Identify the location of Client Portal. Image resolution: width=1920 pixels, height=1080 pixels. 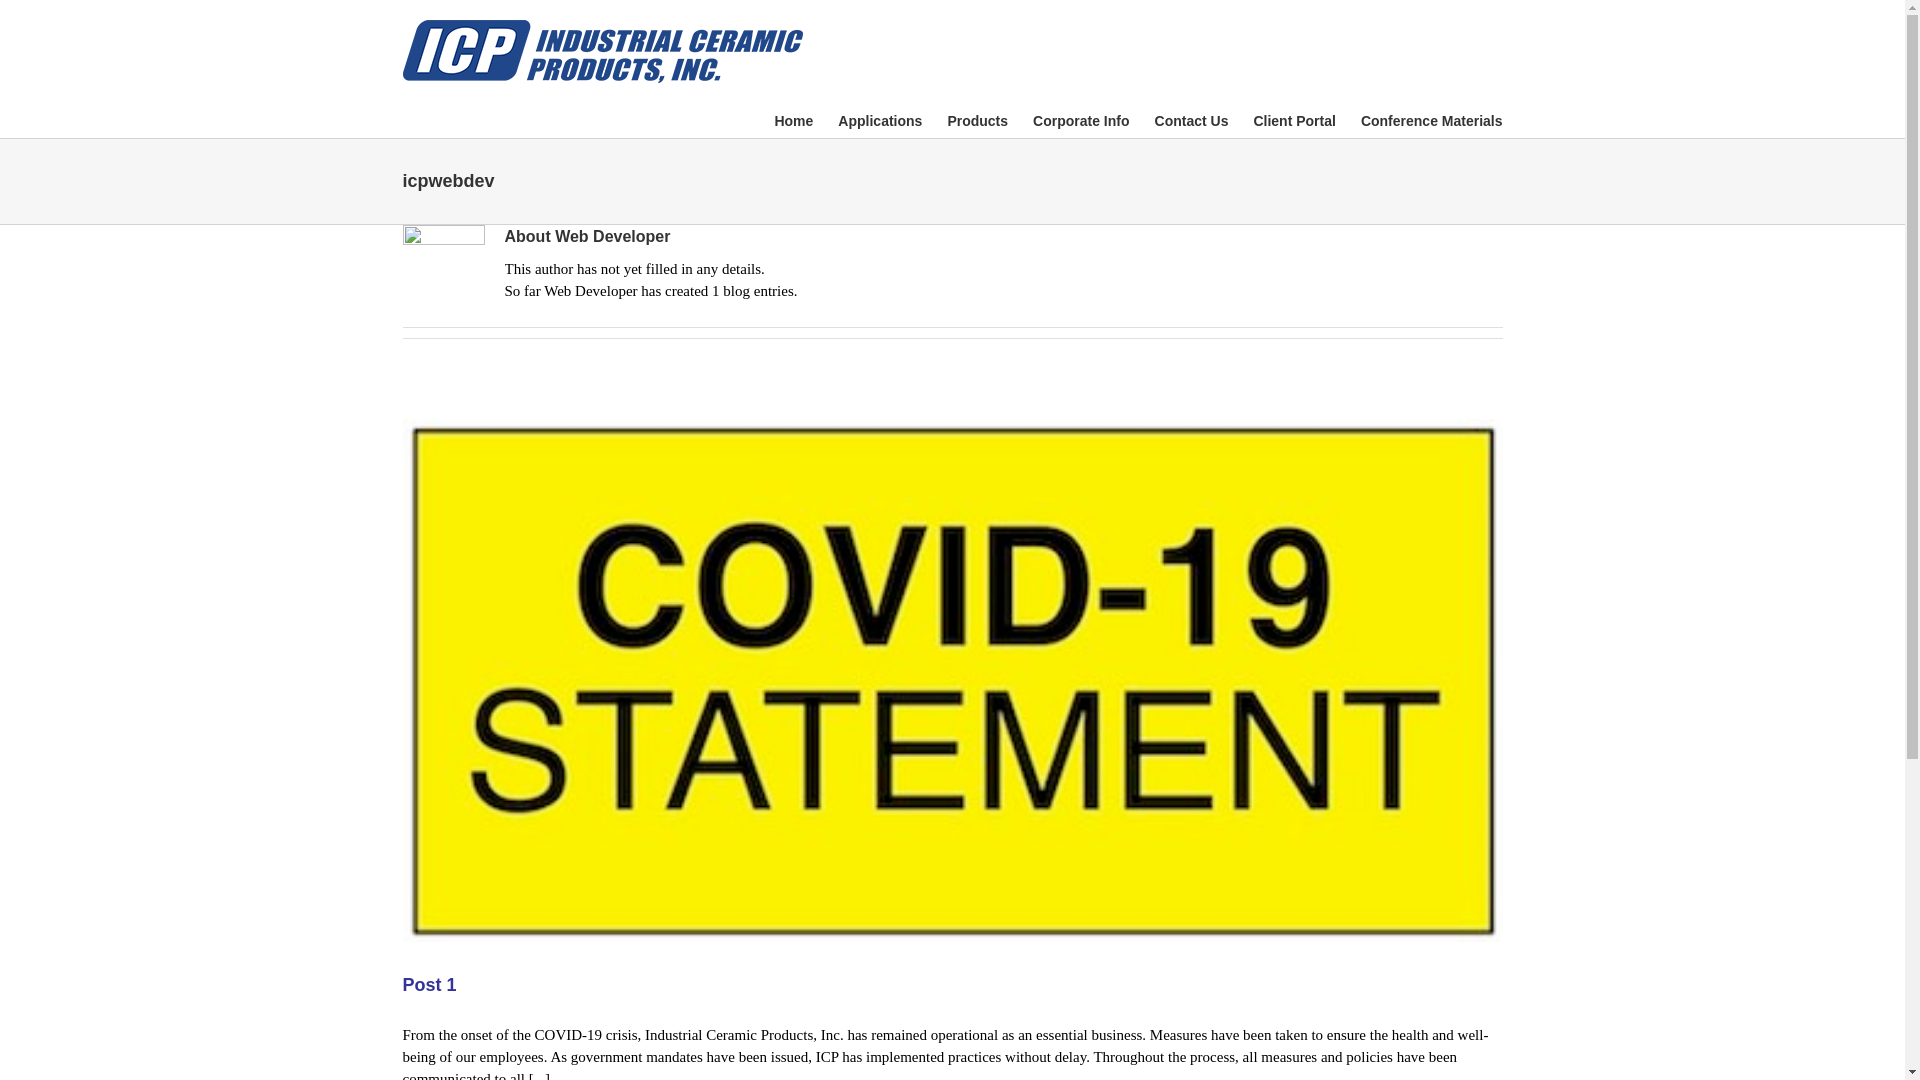
(1294, 120).